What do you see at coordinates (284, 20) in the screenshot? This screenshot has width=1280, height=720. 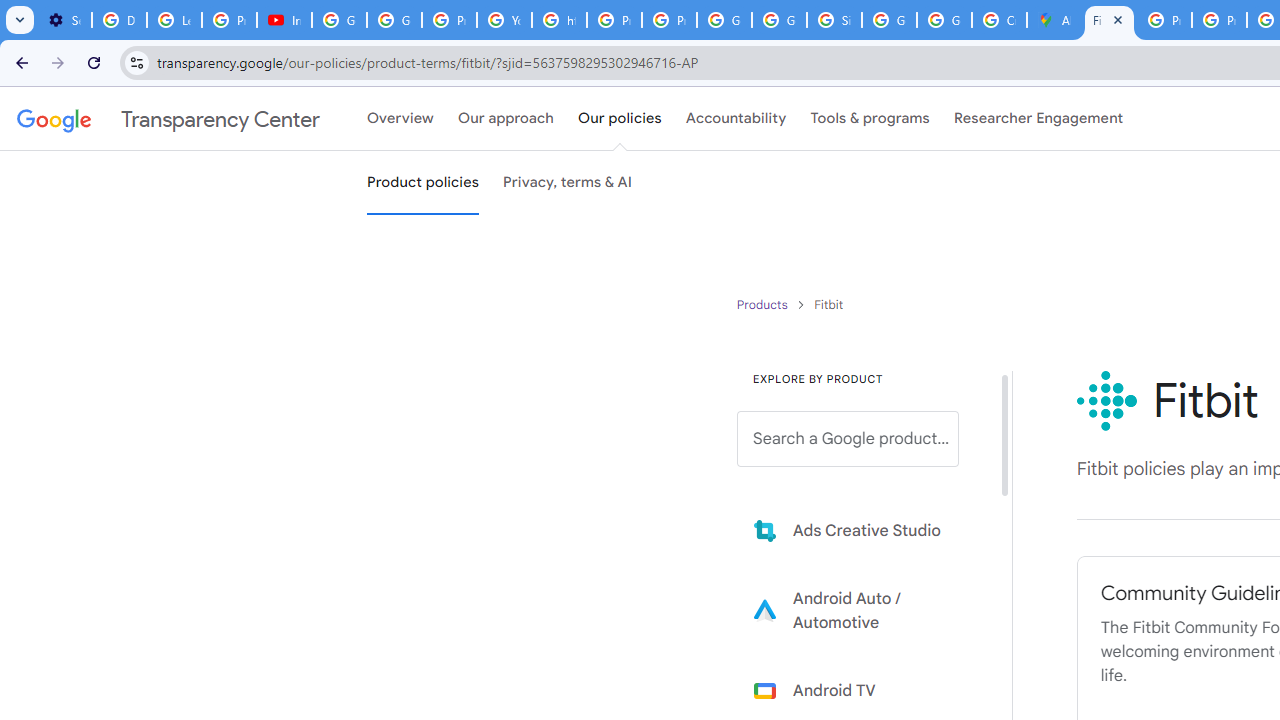 I see `Introduction | Google Privacy Policy - YouTube` at bounding box center [284, 20].